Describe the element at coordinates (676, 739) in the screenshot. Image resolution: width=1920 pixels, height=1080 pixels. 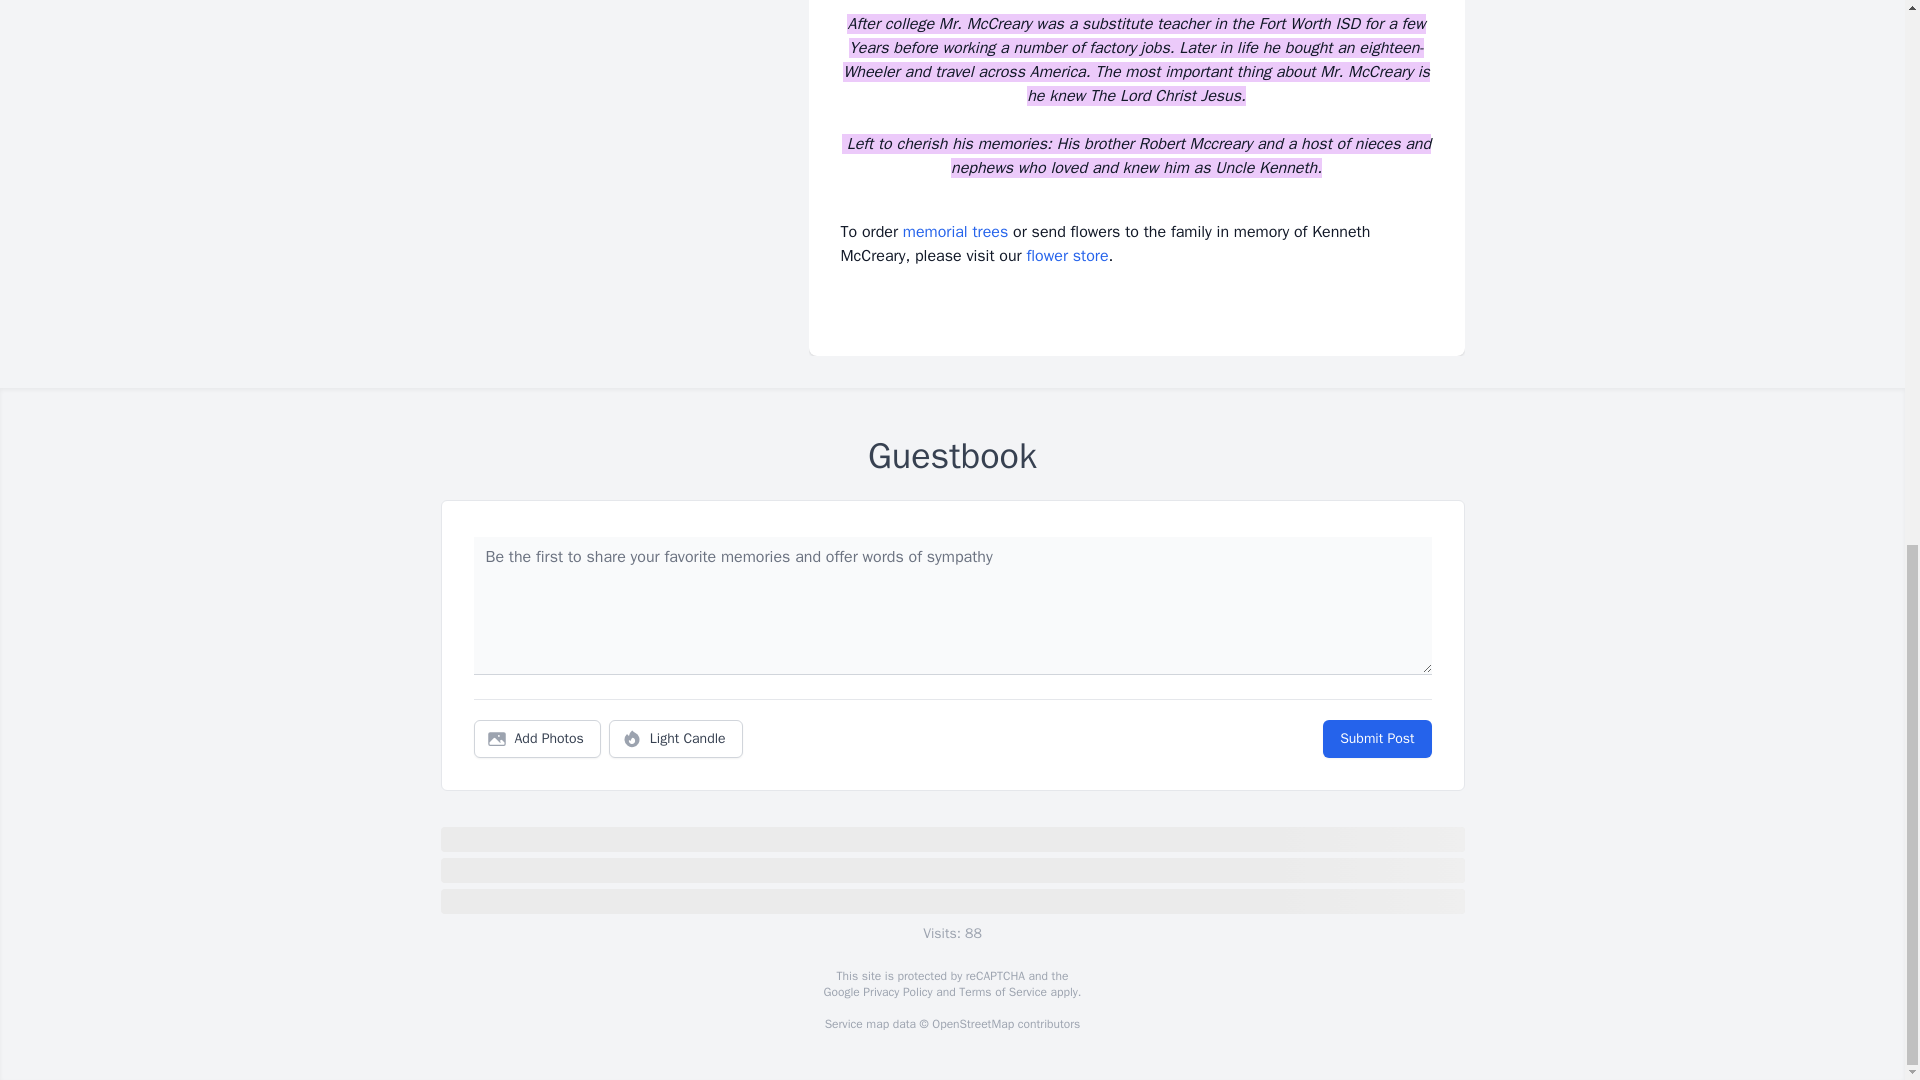
I see `Light Candle` at that location.